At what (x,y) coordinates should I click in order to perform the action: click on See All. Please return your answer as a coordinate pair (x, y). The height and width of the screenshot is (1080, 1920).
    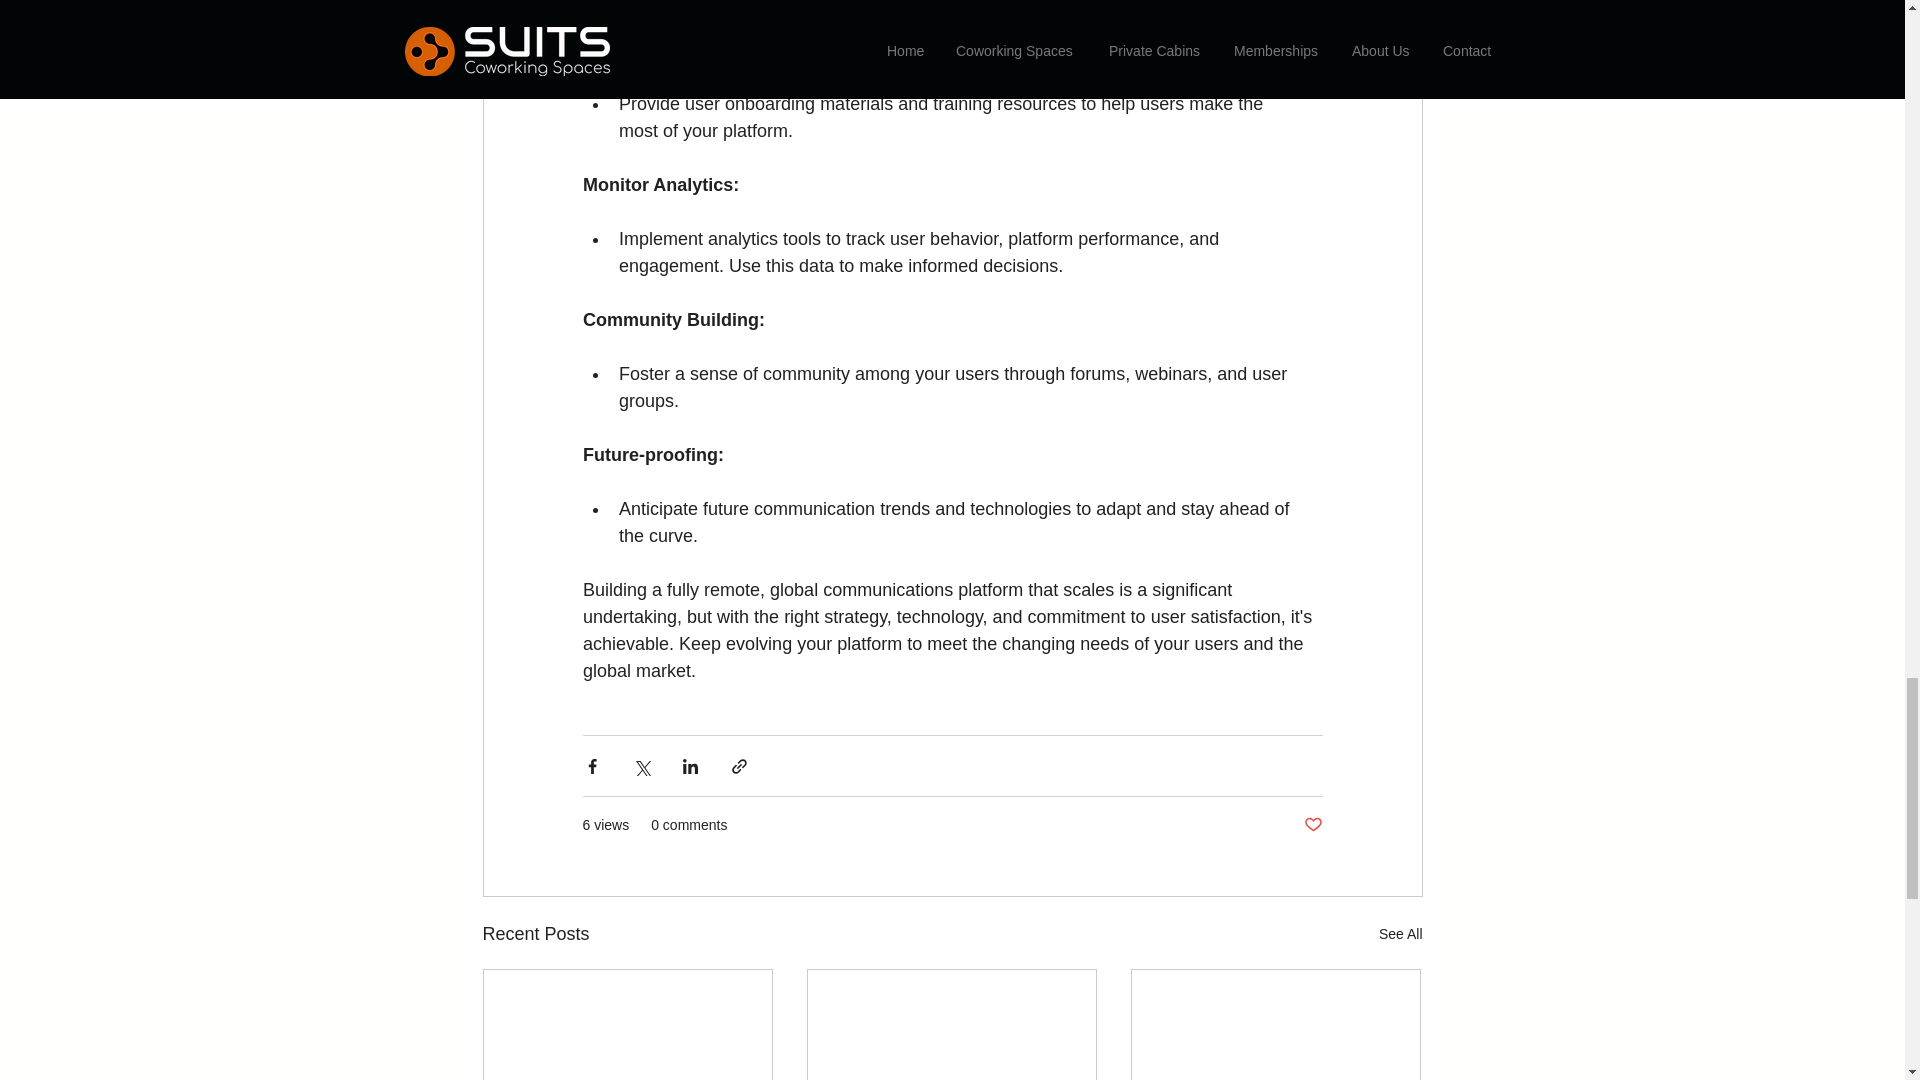
    Looking at the image, I should click on (1400, 934).